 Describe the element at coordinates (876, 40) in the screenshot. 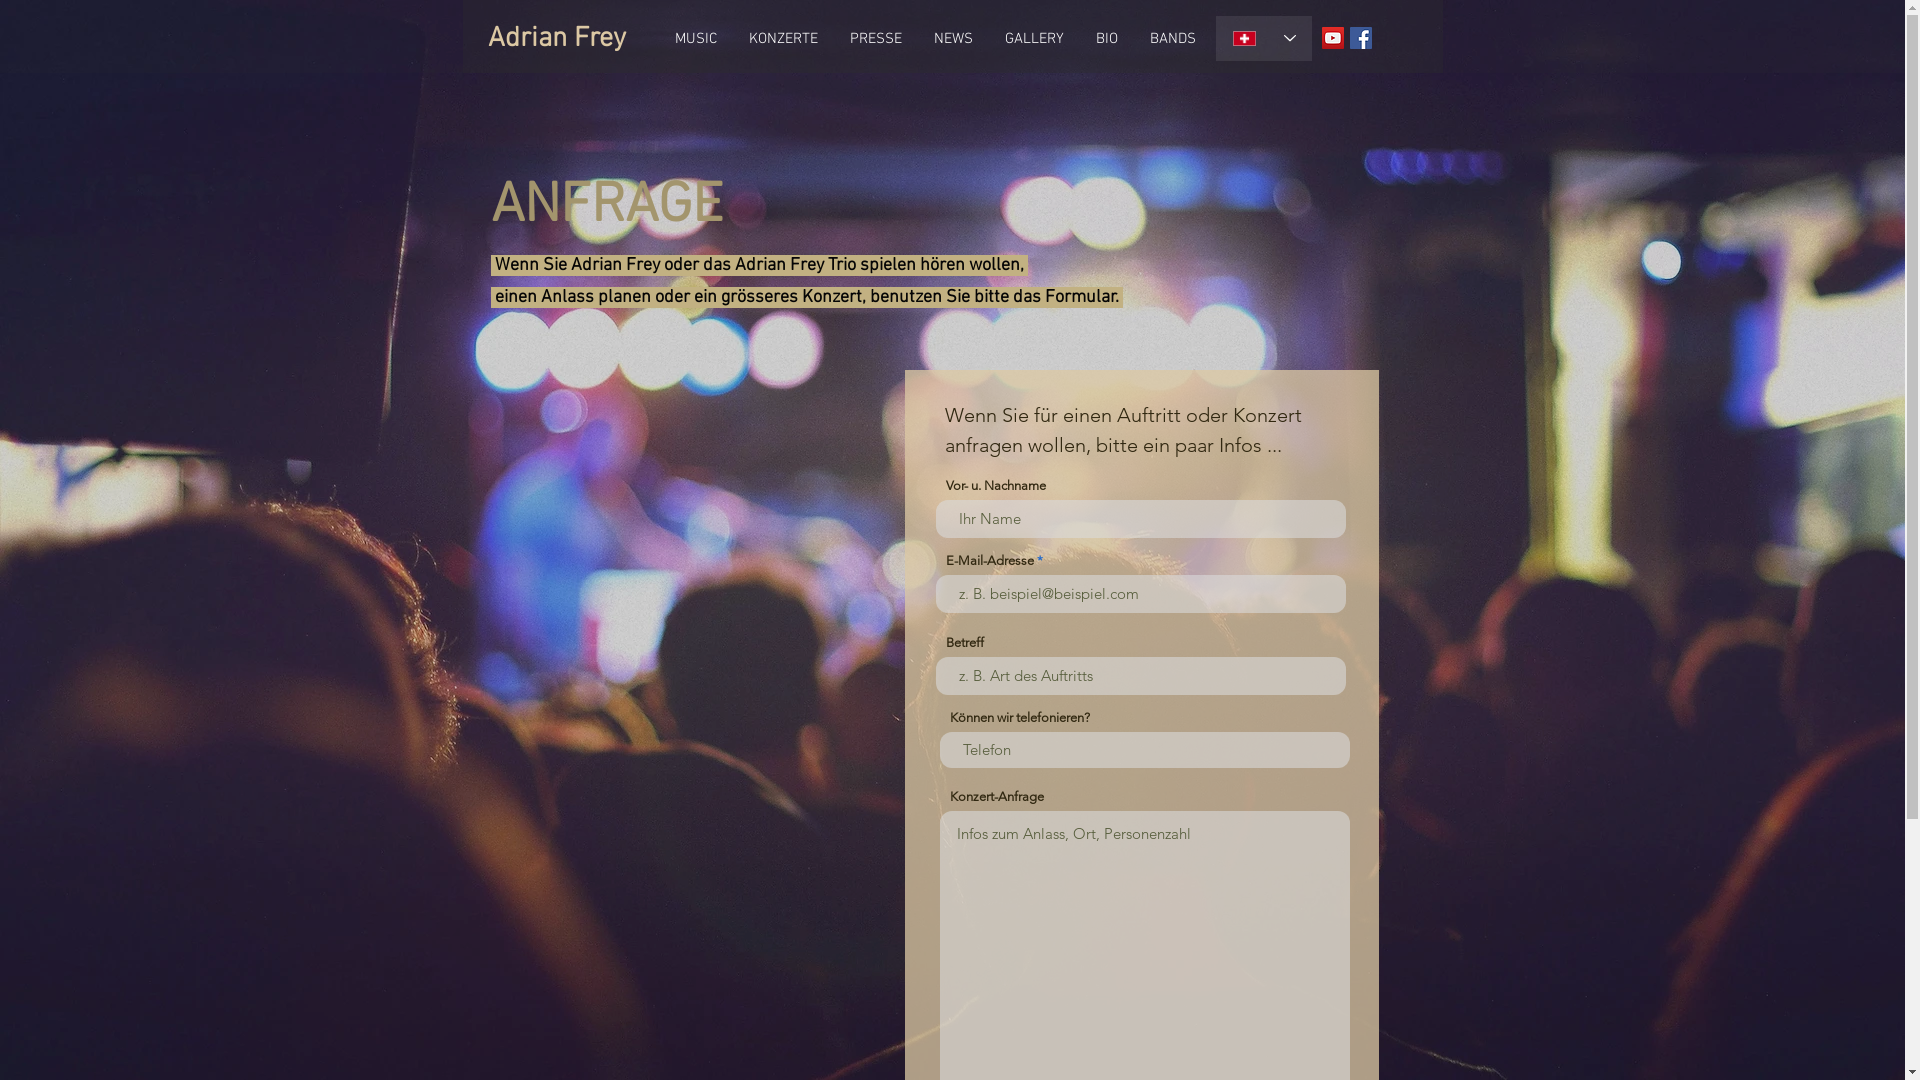

I see `PRESSE` at that location.